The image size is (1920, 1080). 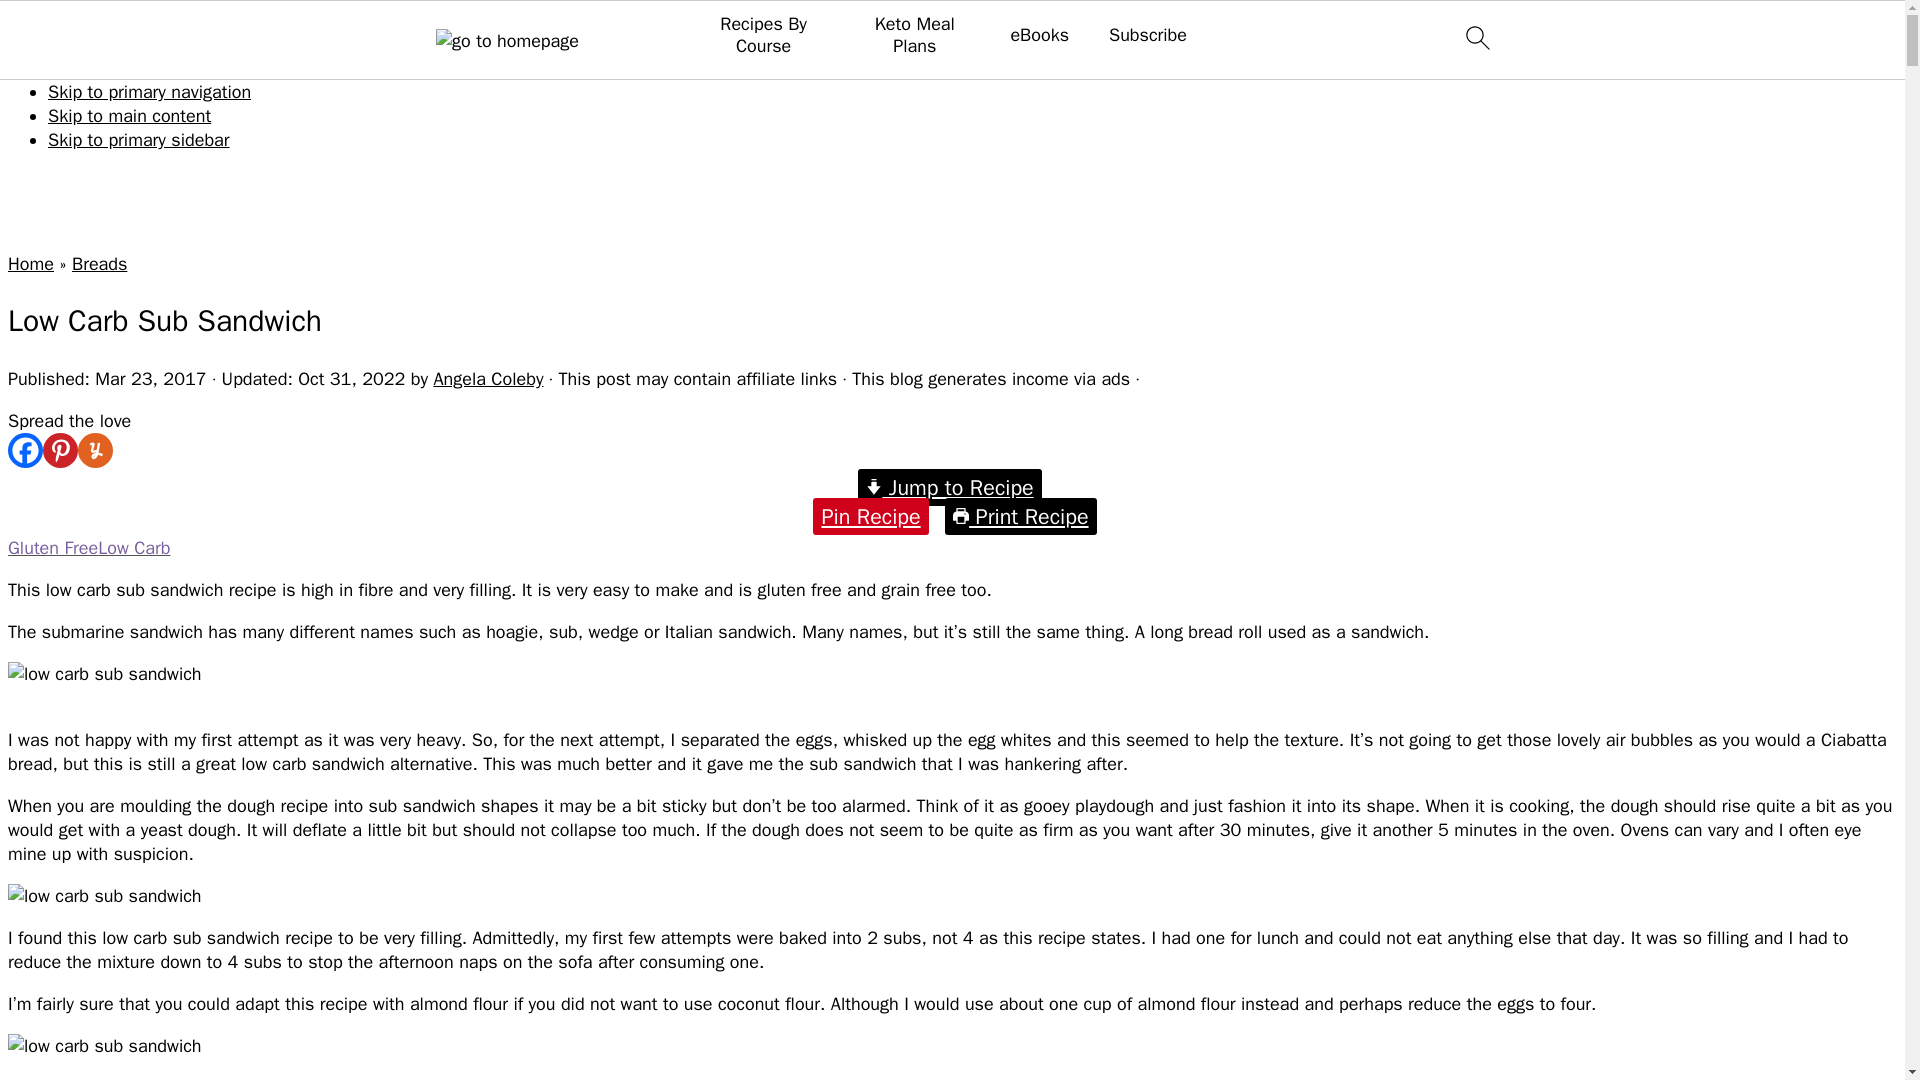 I want to click on eBooks, so click(x=1039, y=36).